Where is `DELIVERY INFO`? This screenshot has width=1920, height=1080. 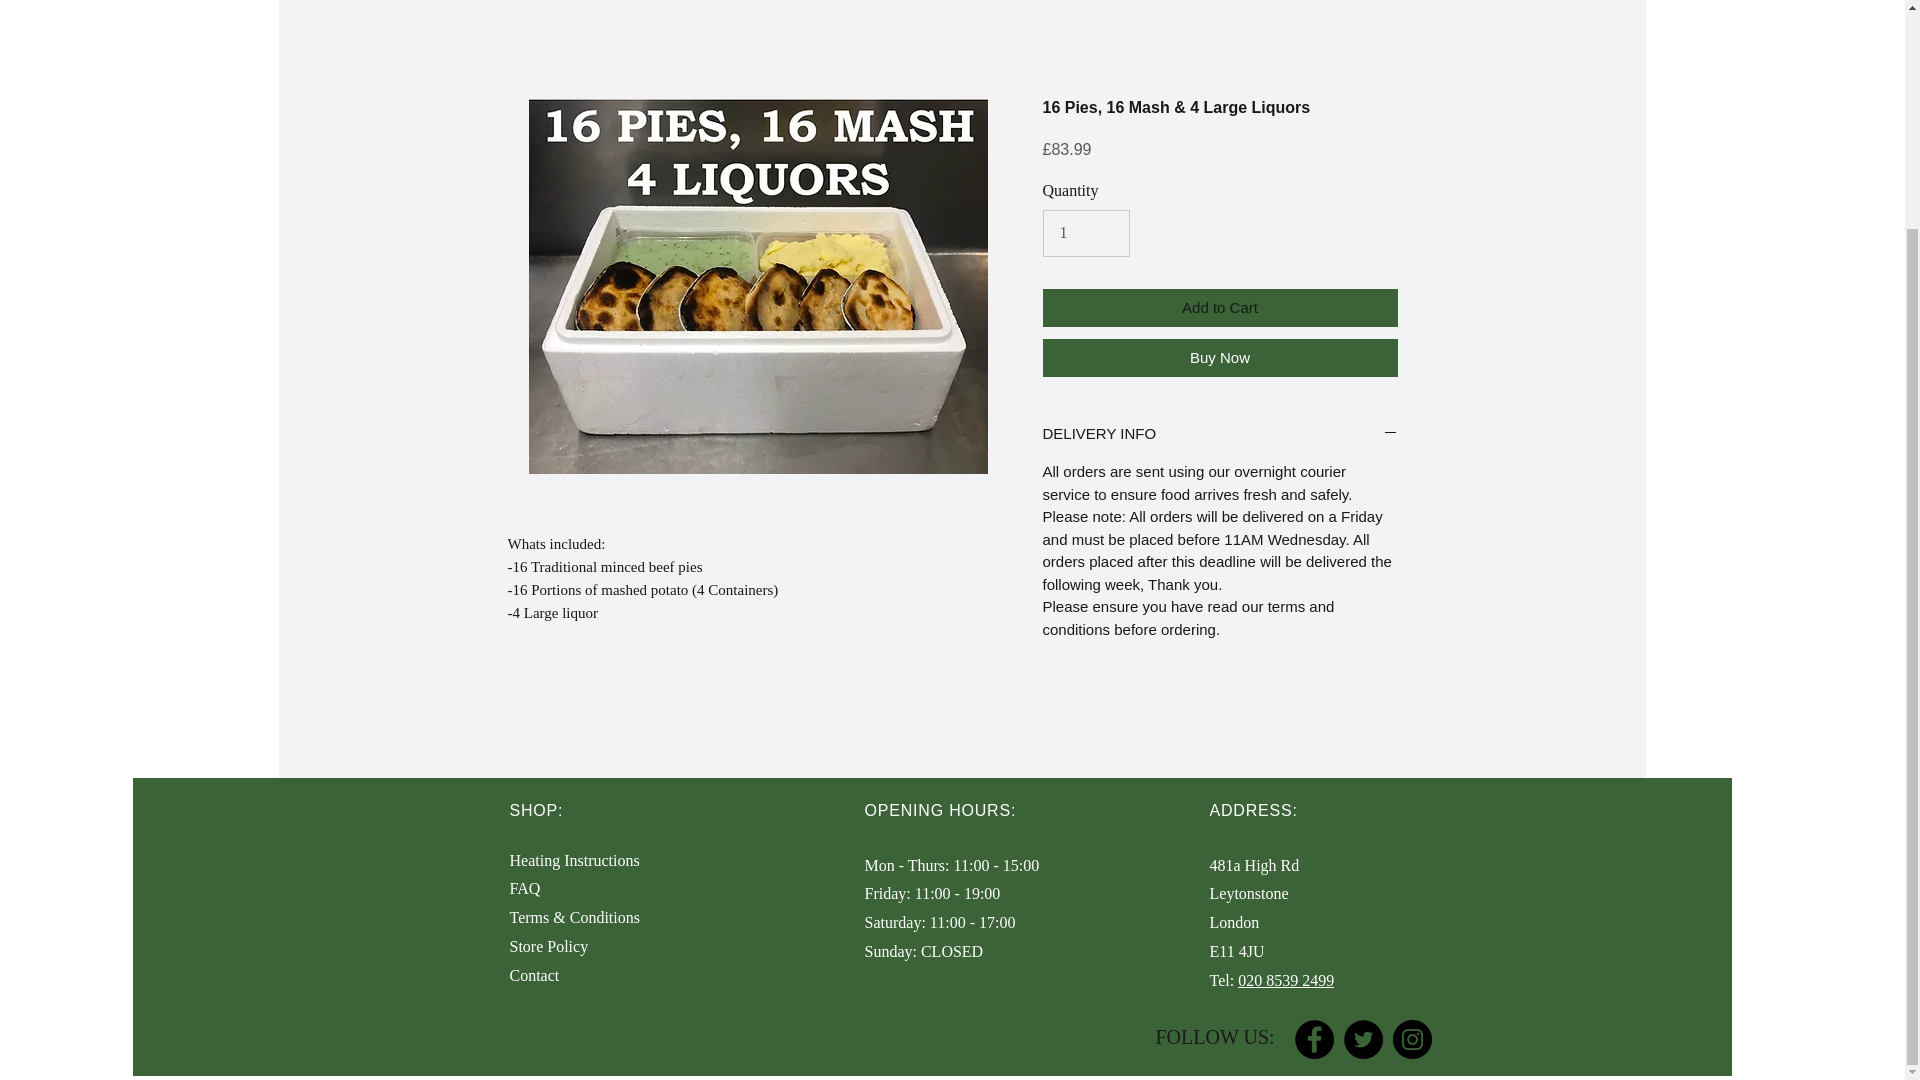
DELIVERY INFO is located at coordinates (1220, 434).